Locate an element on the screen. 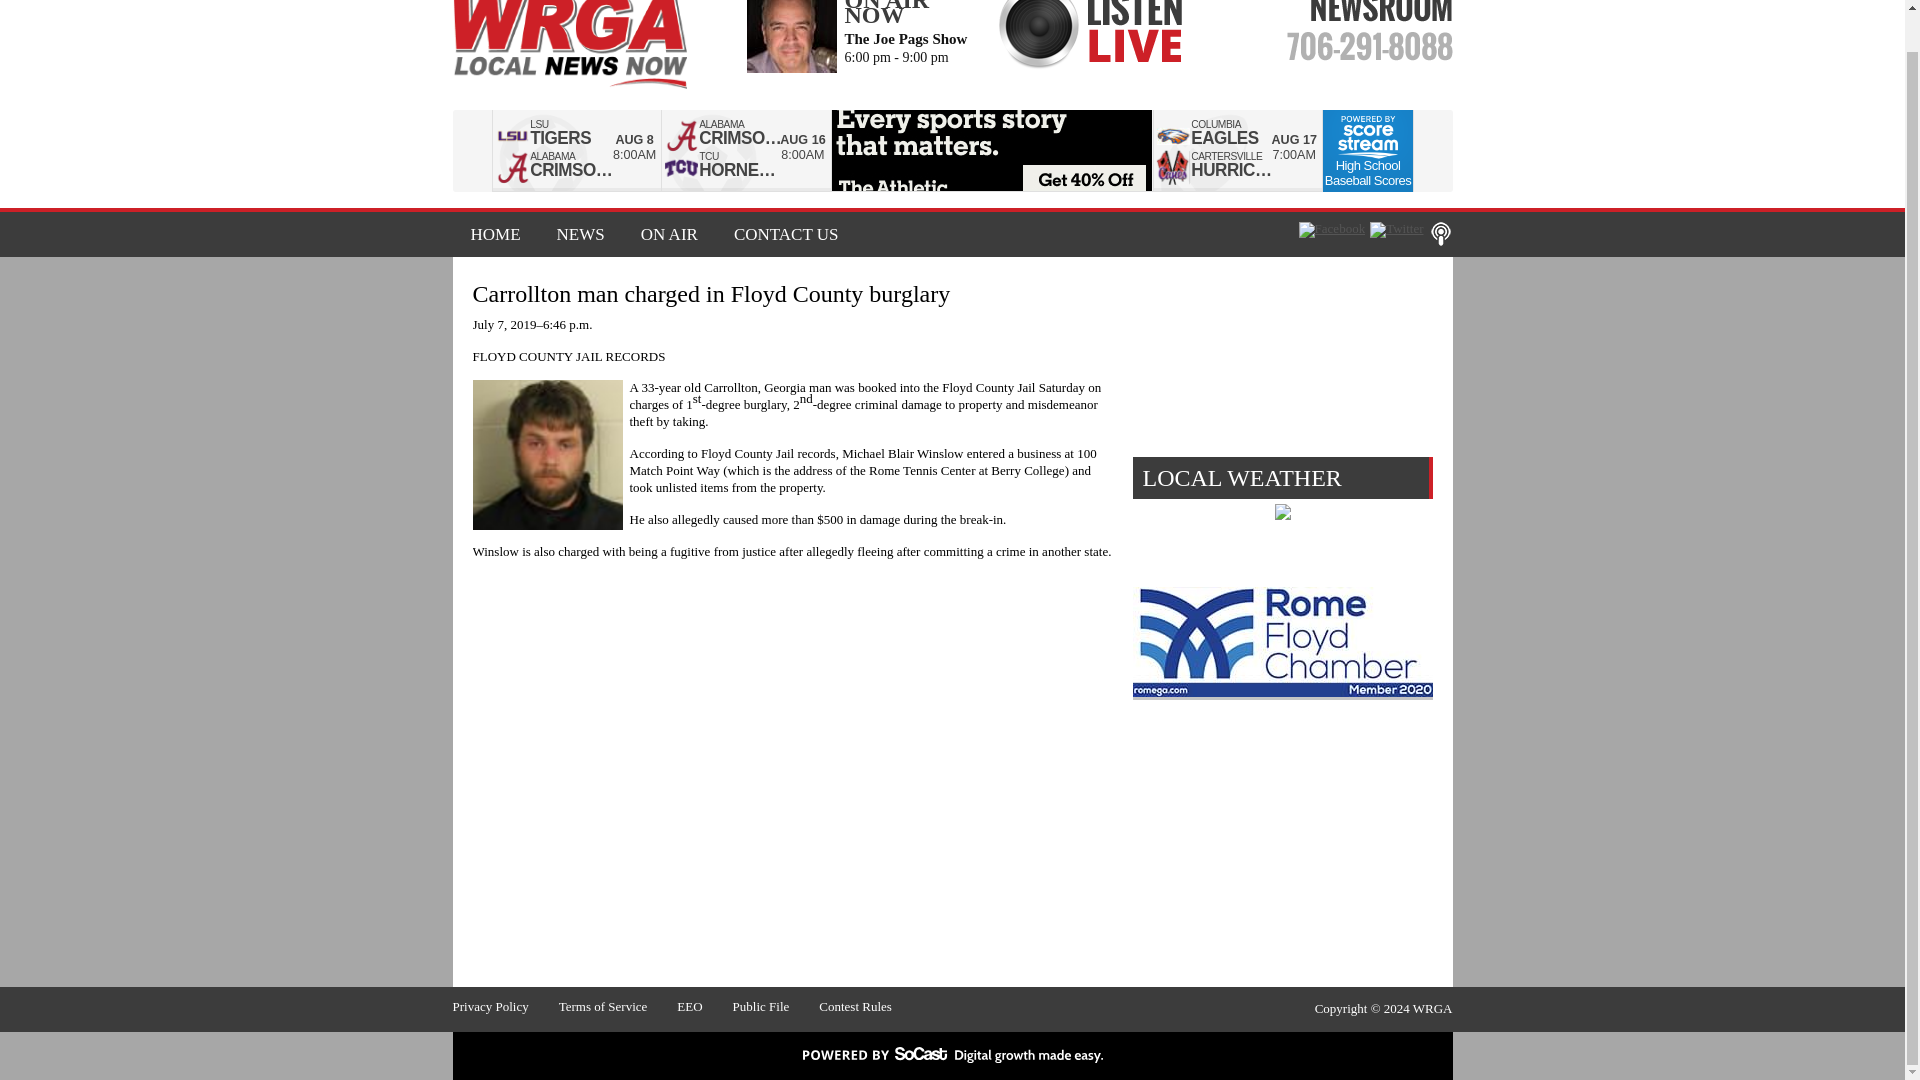 Image resolution: width=1920 pixels, height=1080 pixels. ON AIR is located at coordinates (669, 234).